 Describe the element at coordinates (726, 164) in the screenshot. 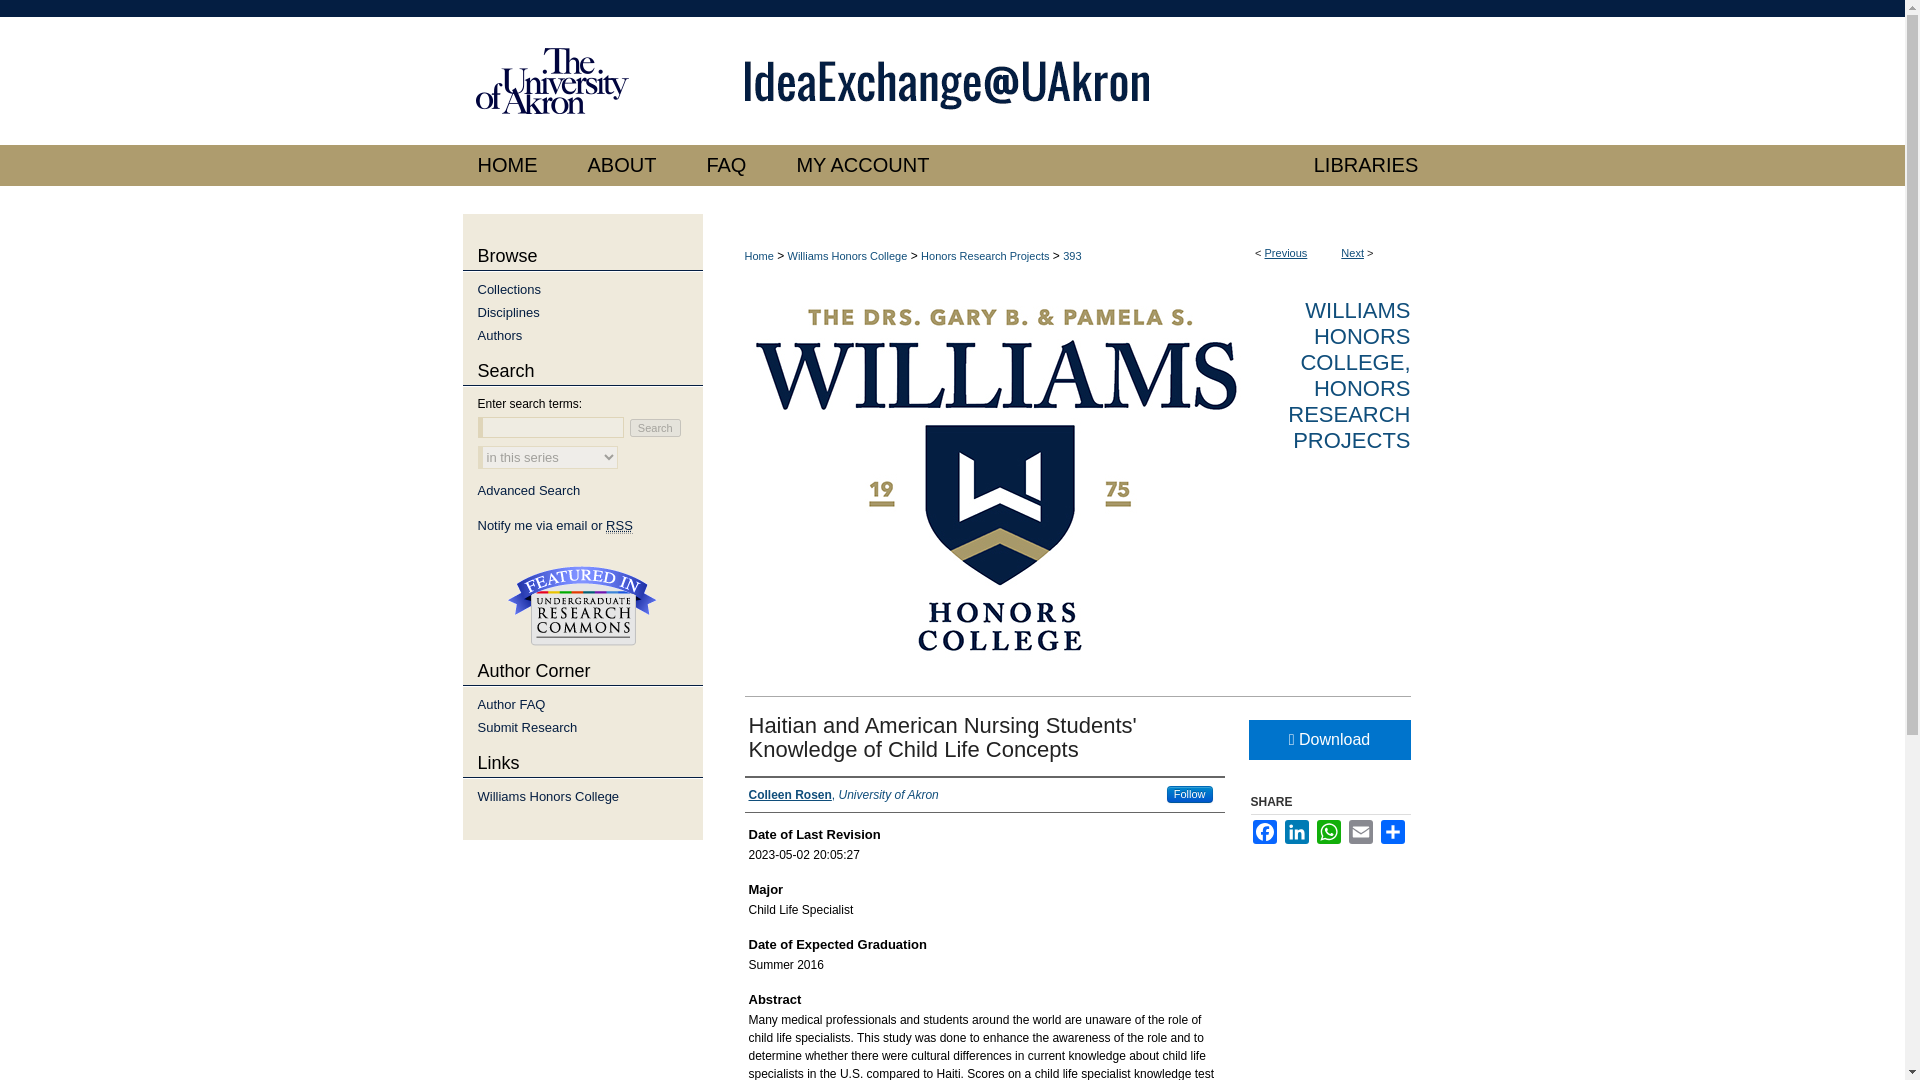

I see `FAQ` at that location.